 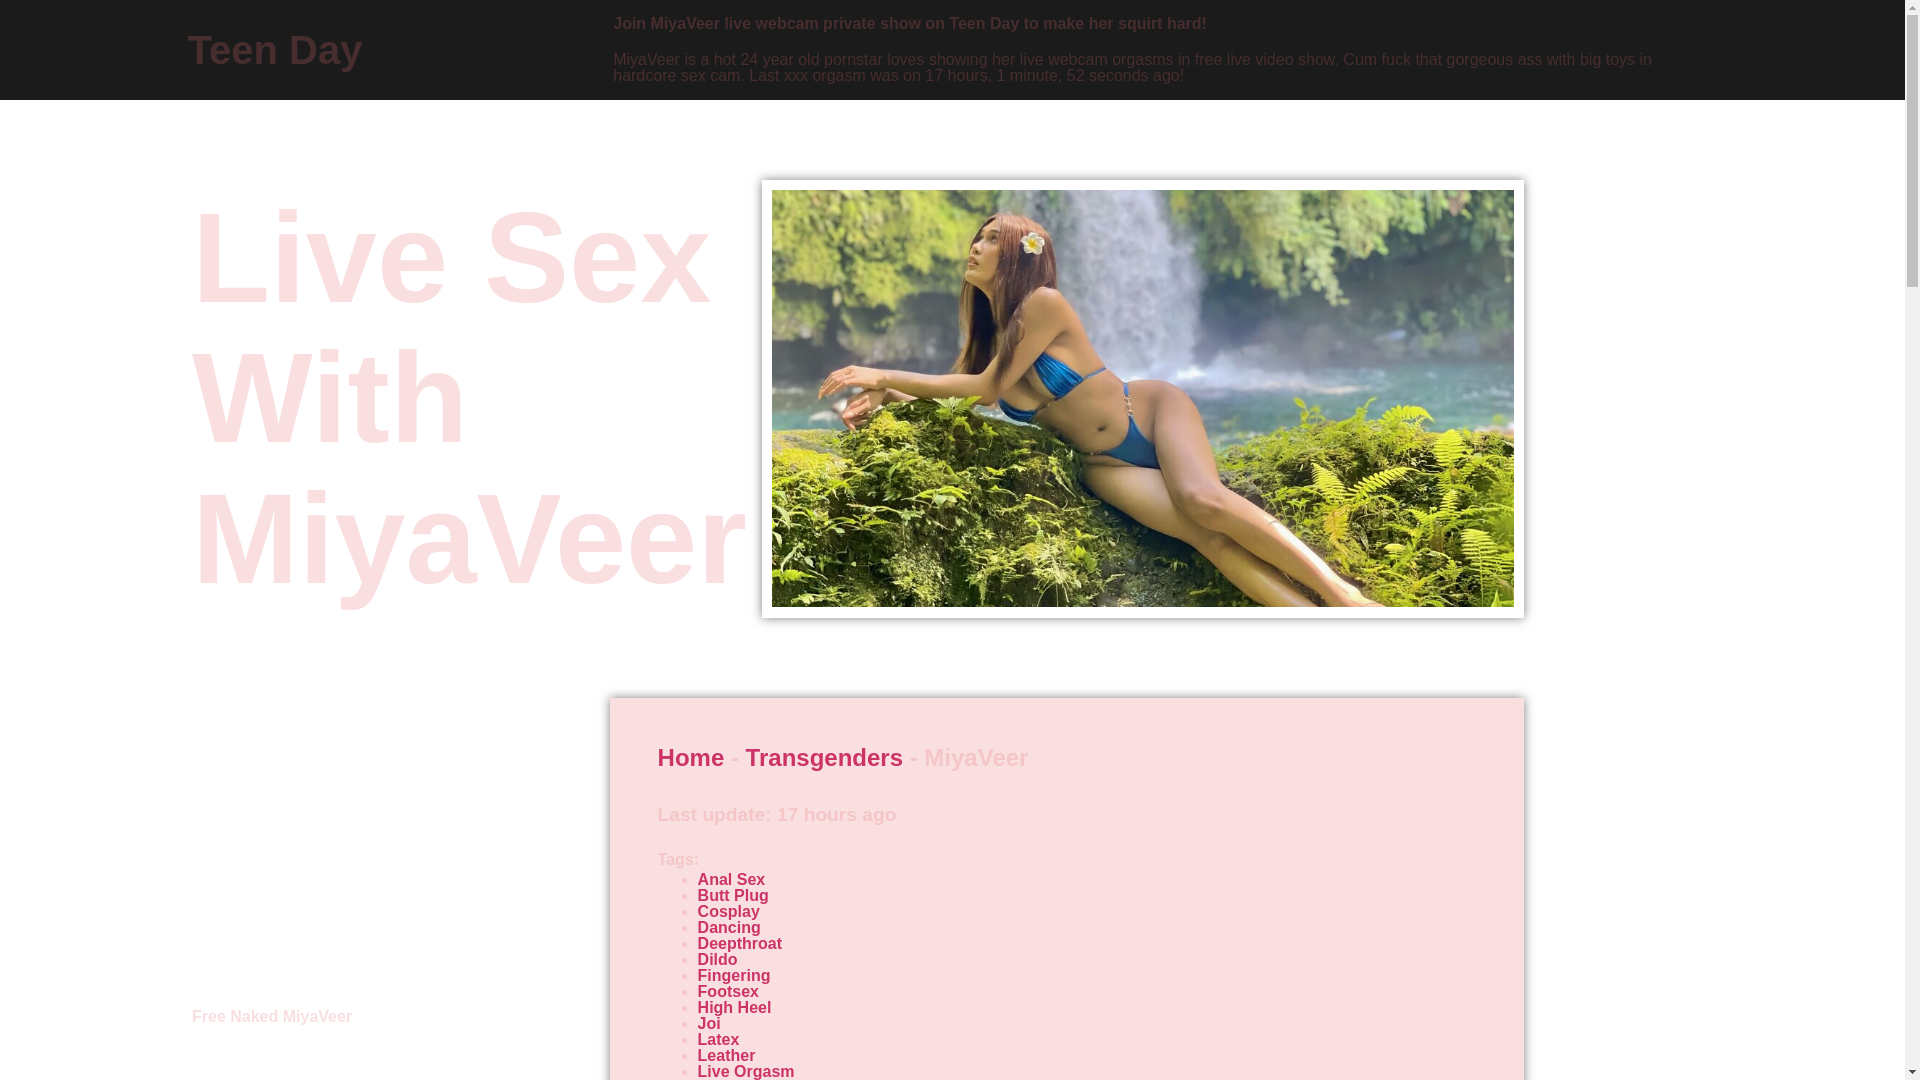 What do you see at coordinates (738, 1079) in the screenshot?
I see `Love Balls` at bounding box center [738, 1079].